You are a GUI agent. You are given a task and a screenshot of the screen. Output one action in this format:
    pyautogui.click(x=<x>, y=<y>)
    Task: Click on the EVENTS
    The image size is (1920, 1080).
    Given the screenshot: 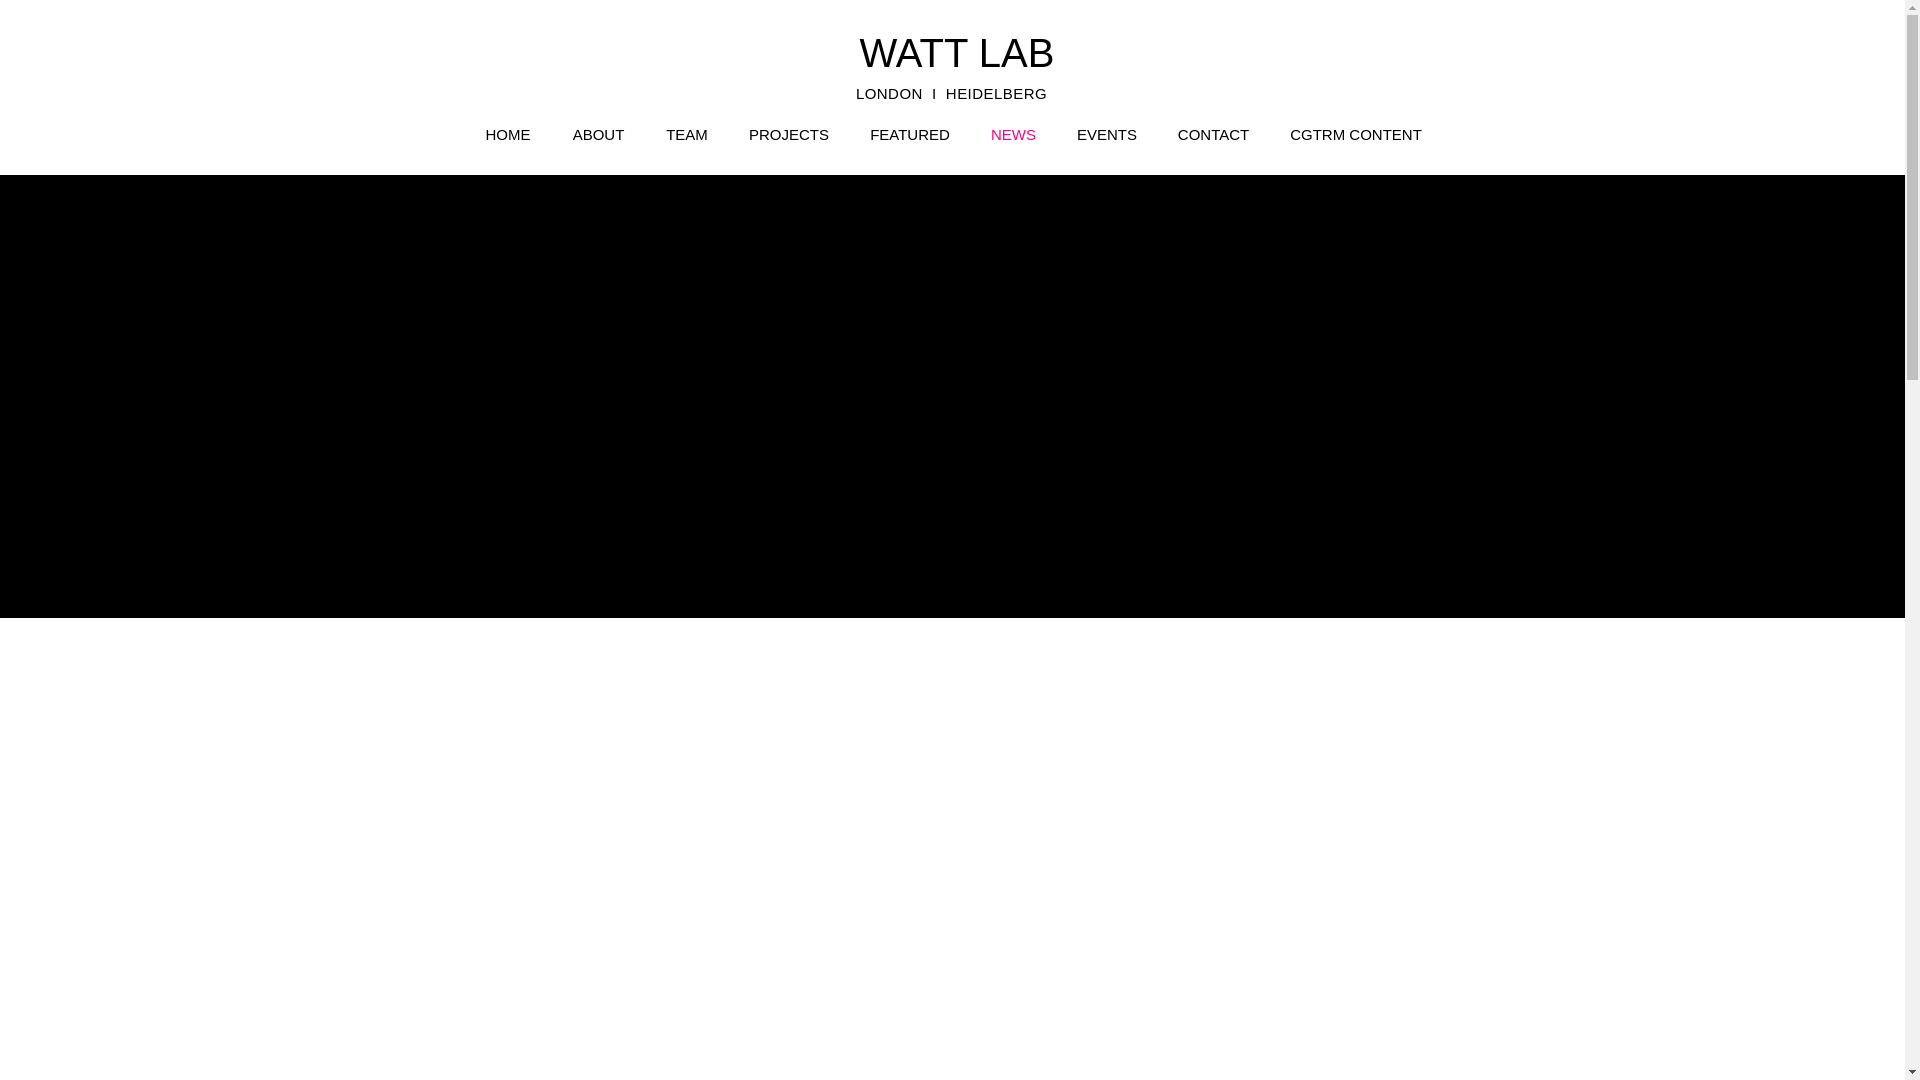 What is the action you would take?
    pyautogui.click(x=1106, y=134)
    